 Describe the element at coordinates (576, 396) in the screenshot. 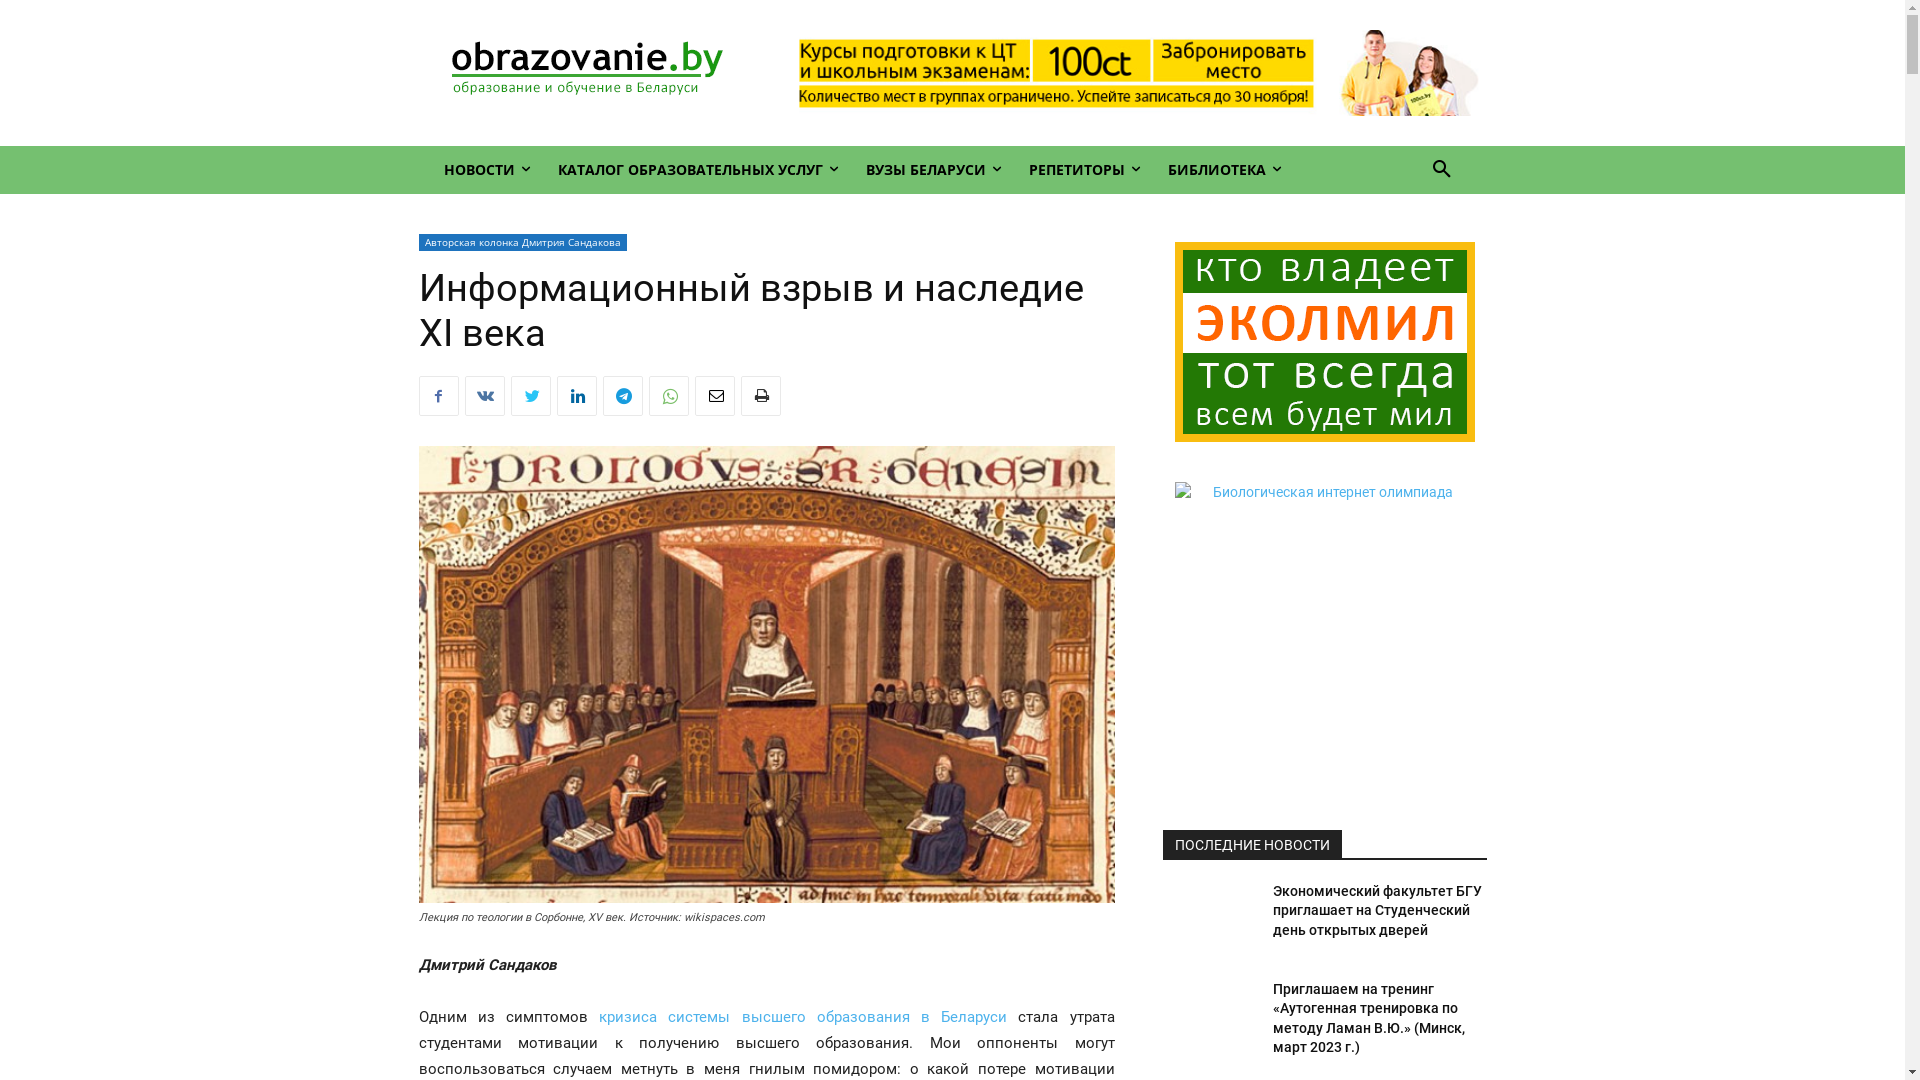

I see `Linkedin` at that location.